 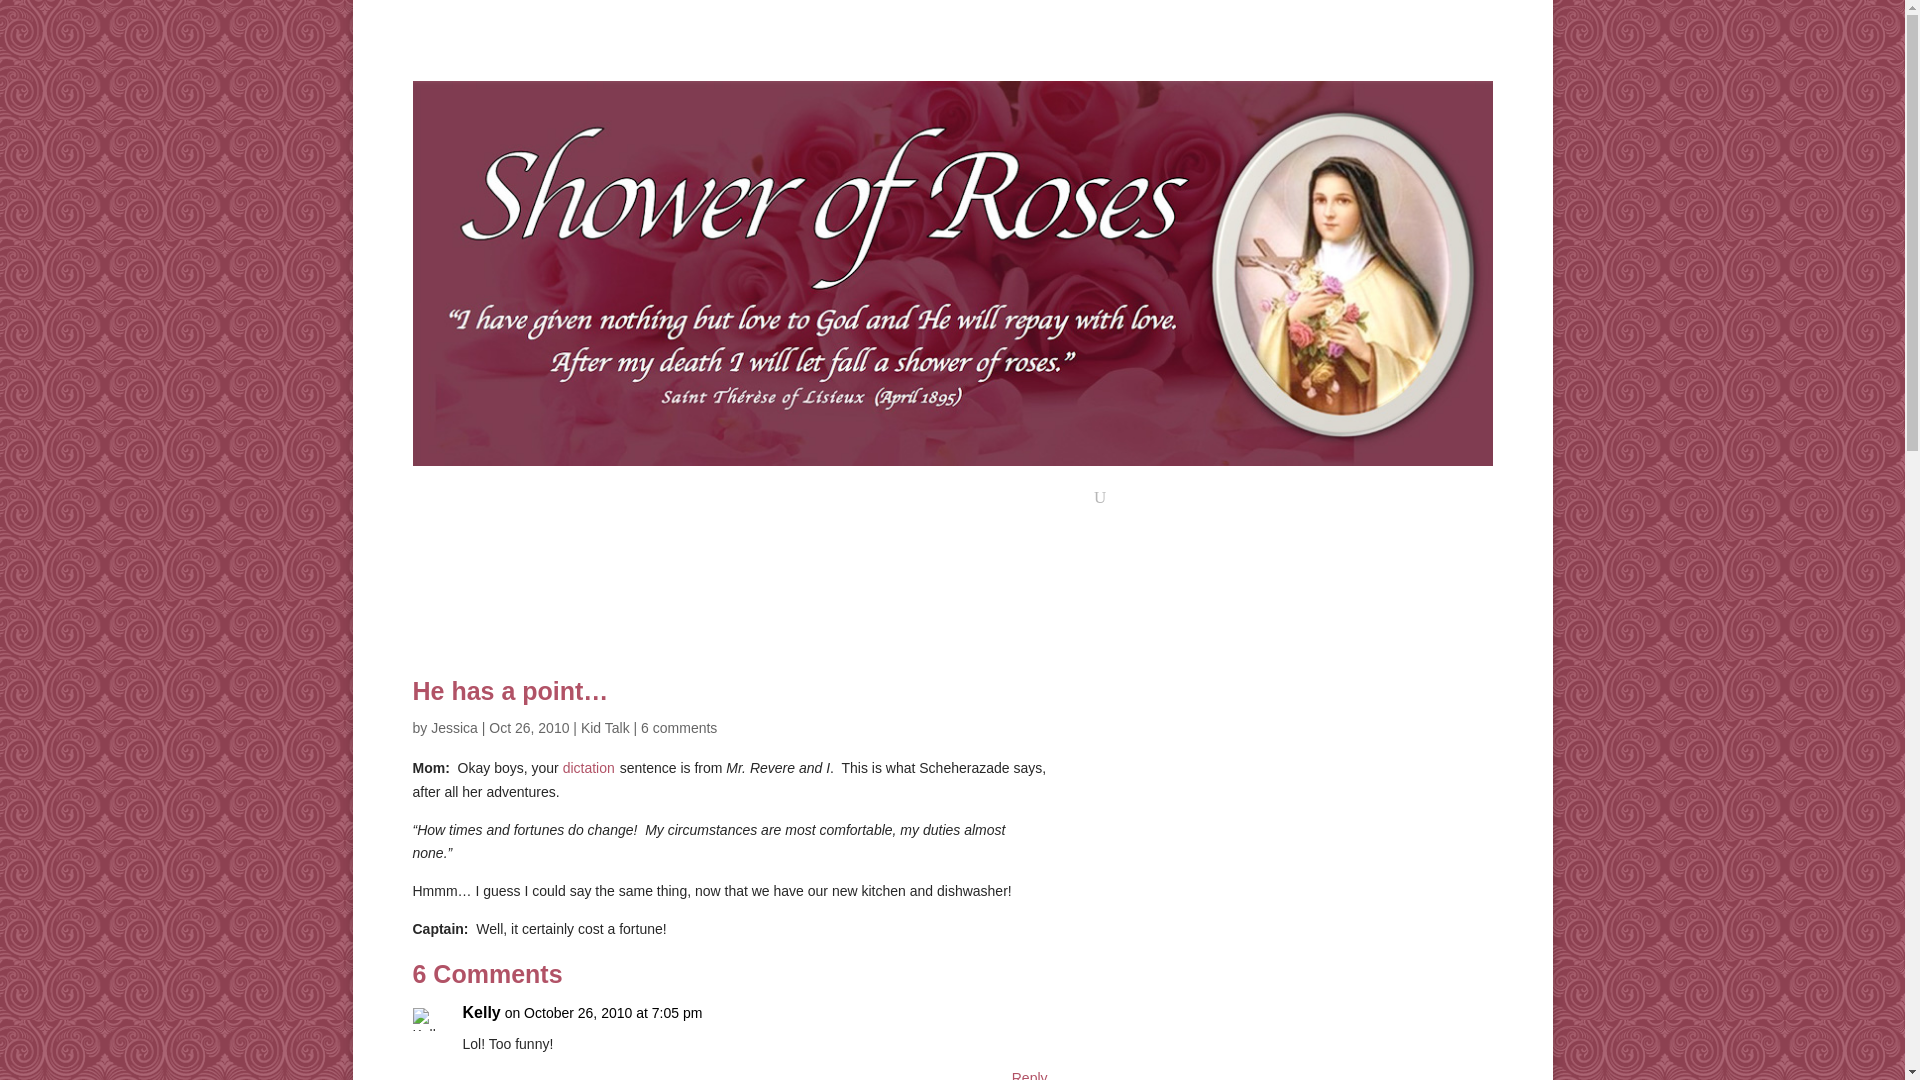 What do you see at coordinates (984, 502) in the screenshot?
I see `About` at bounding box center [984, 502].